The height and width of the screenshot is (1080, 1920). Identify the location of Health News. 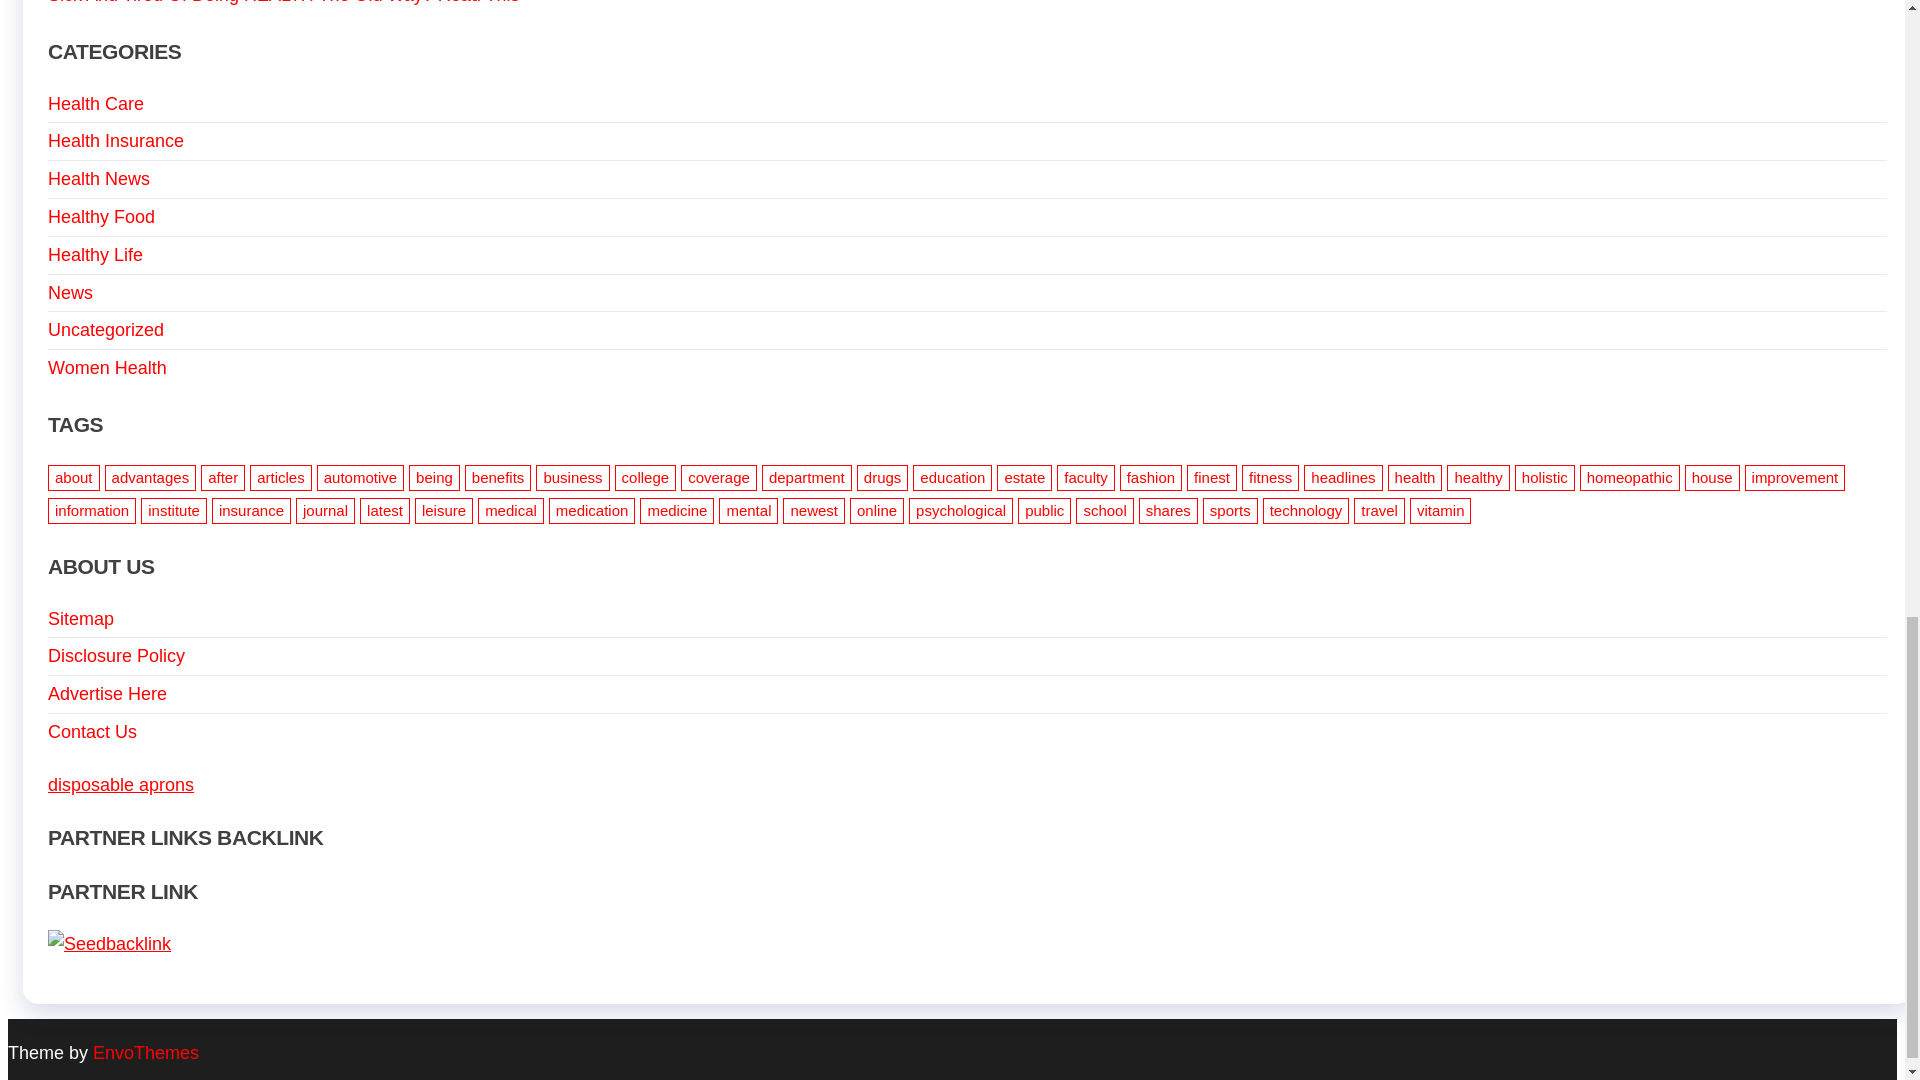
(98, 178).